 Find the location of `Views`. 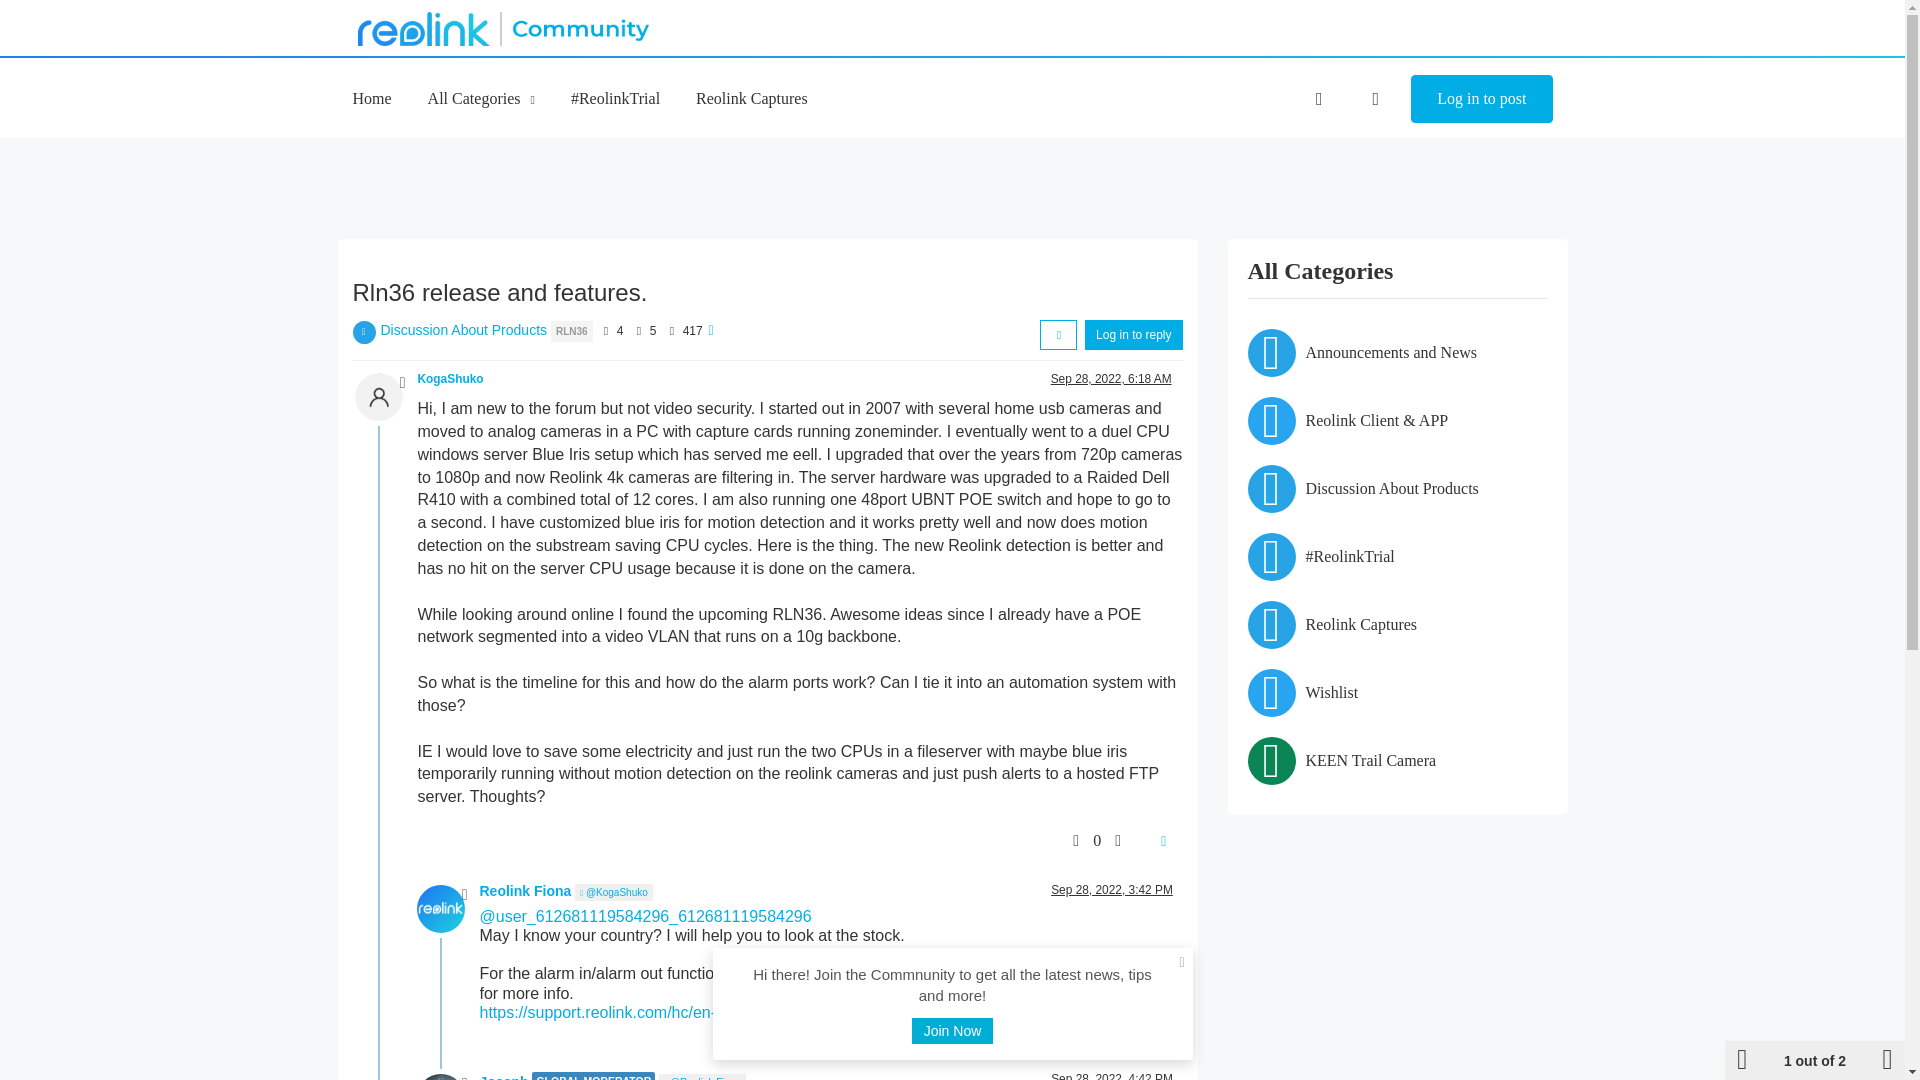

Views is located at coordinates (672, 330).